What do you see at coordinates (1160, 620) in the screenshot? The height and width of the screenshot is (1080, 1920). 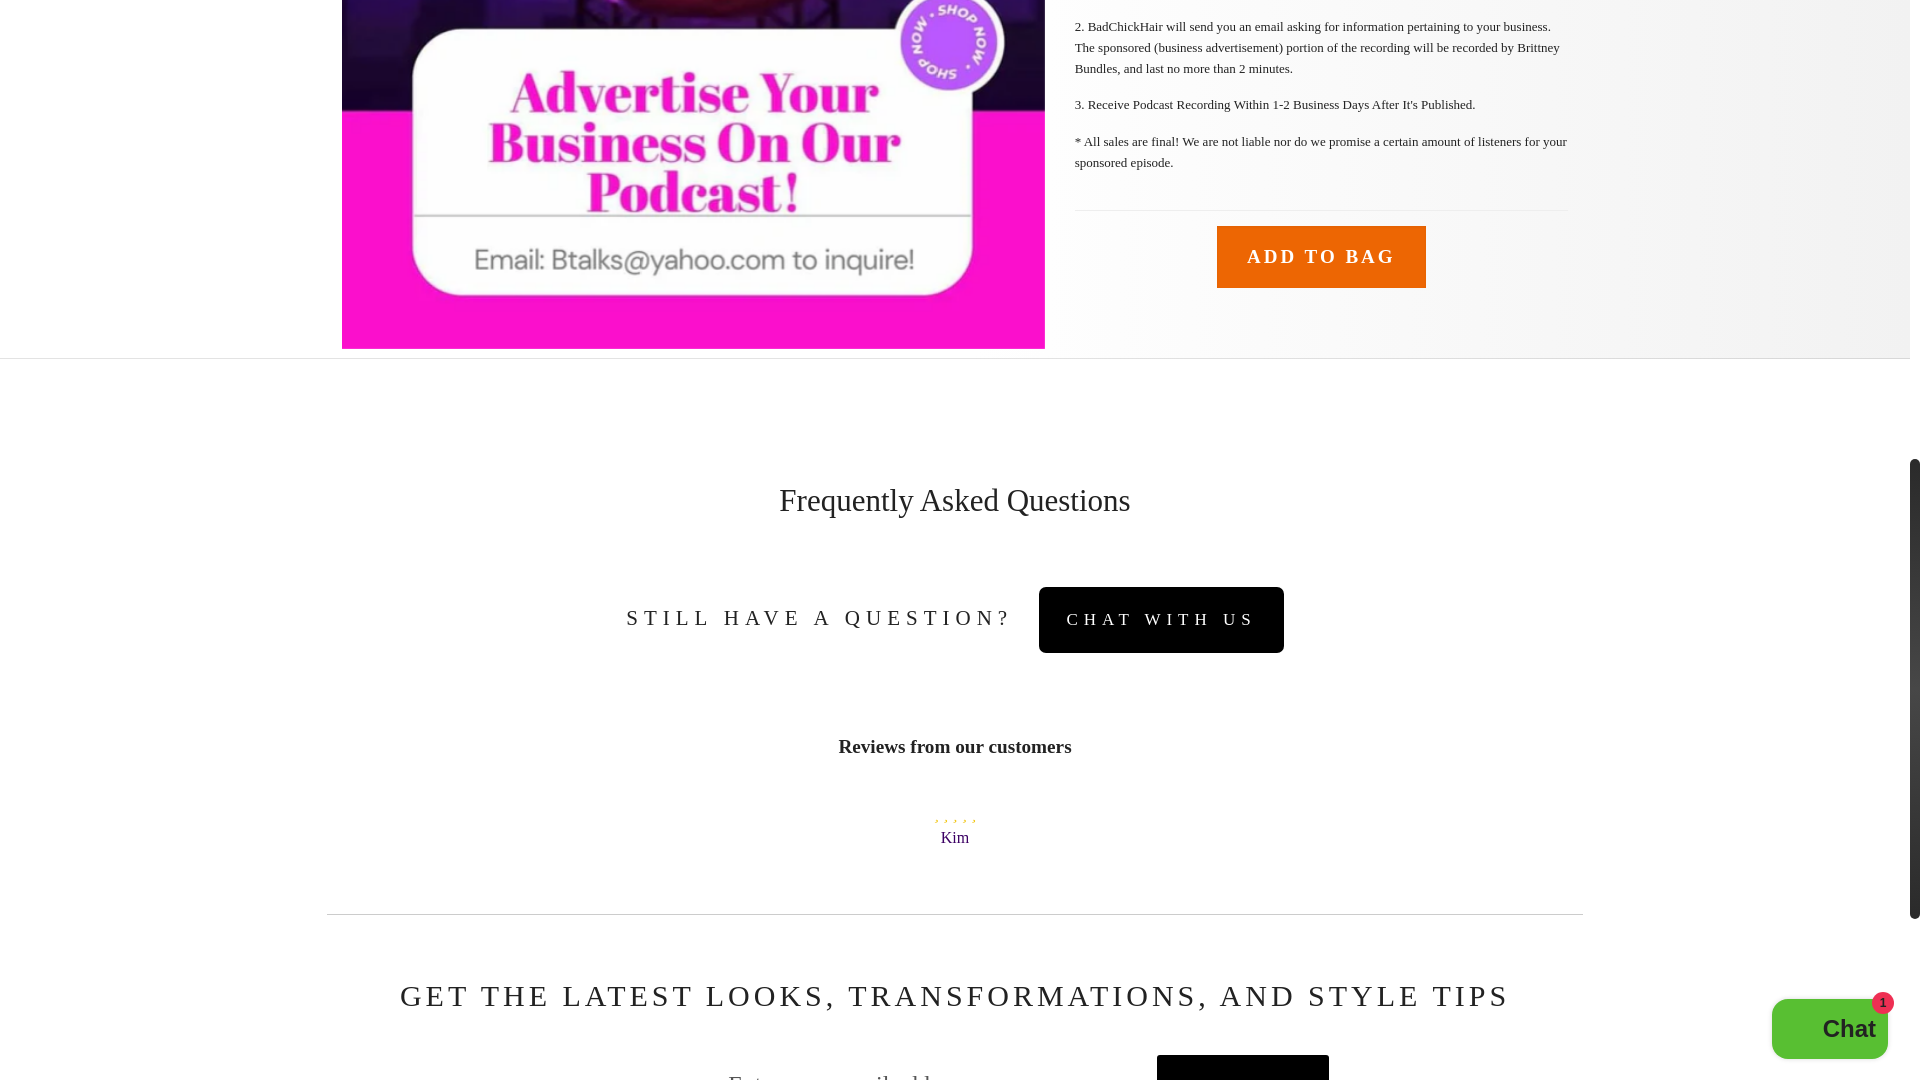 I see `CHAT WITH US` at bounding box center [1160, 620].